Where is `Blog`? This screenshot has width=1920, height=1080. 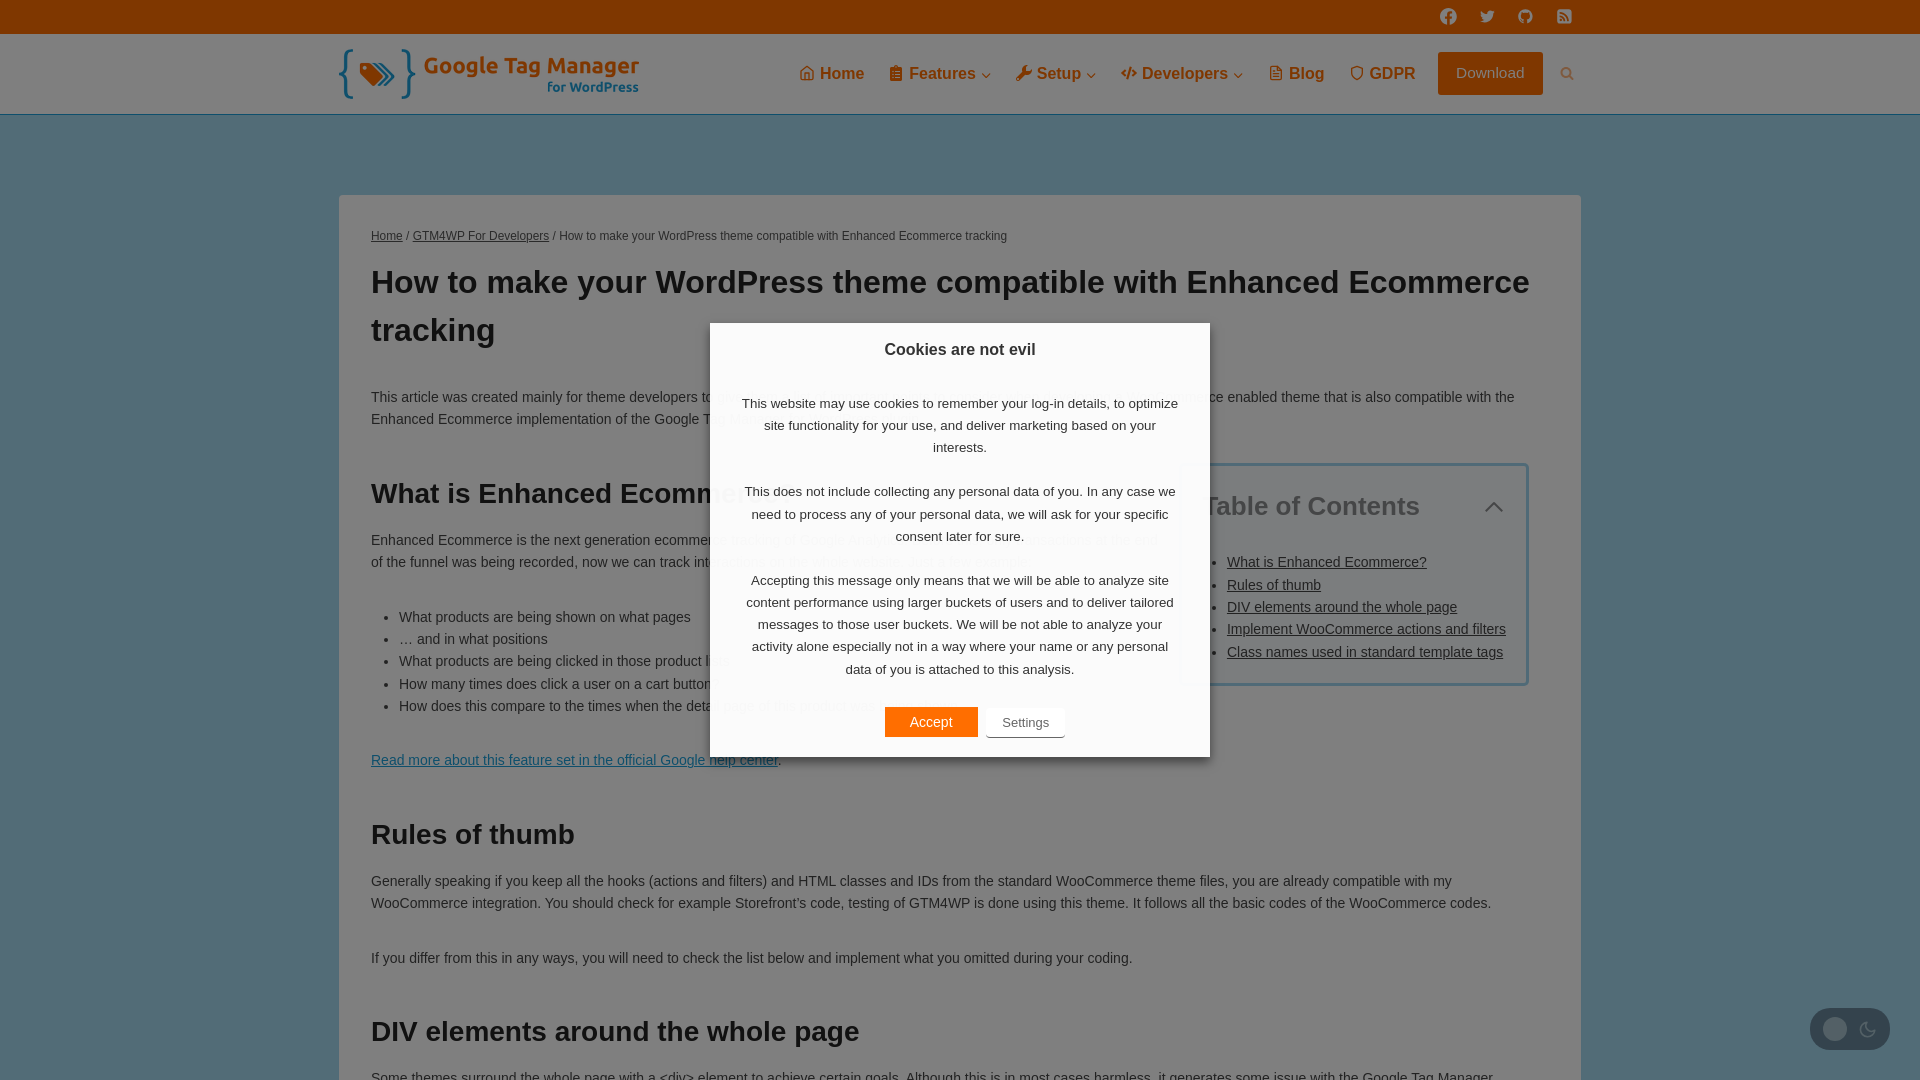
Blog is located at coordinates (1296, 73).